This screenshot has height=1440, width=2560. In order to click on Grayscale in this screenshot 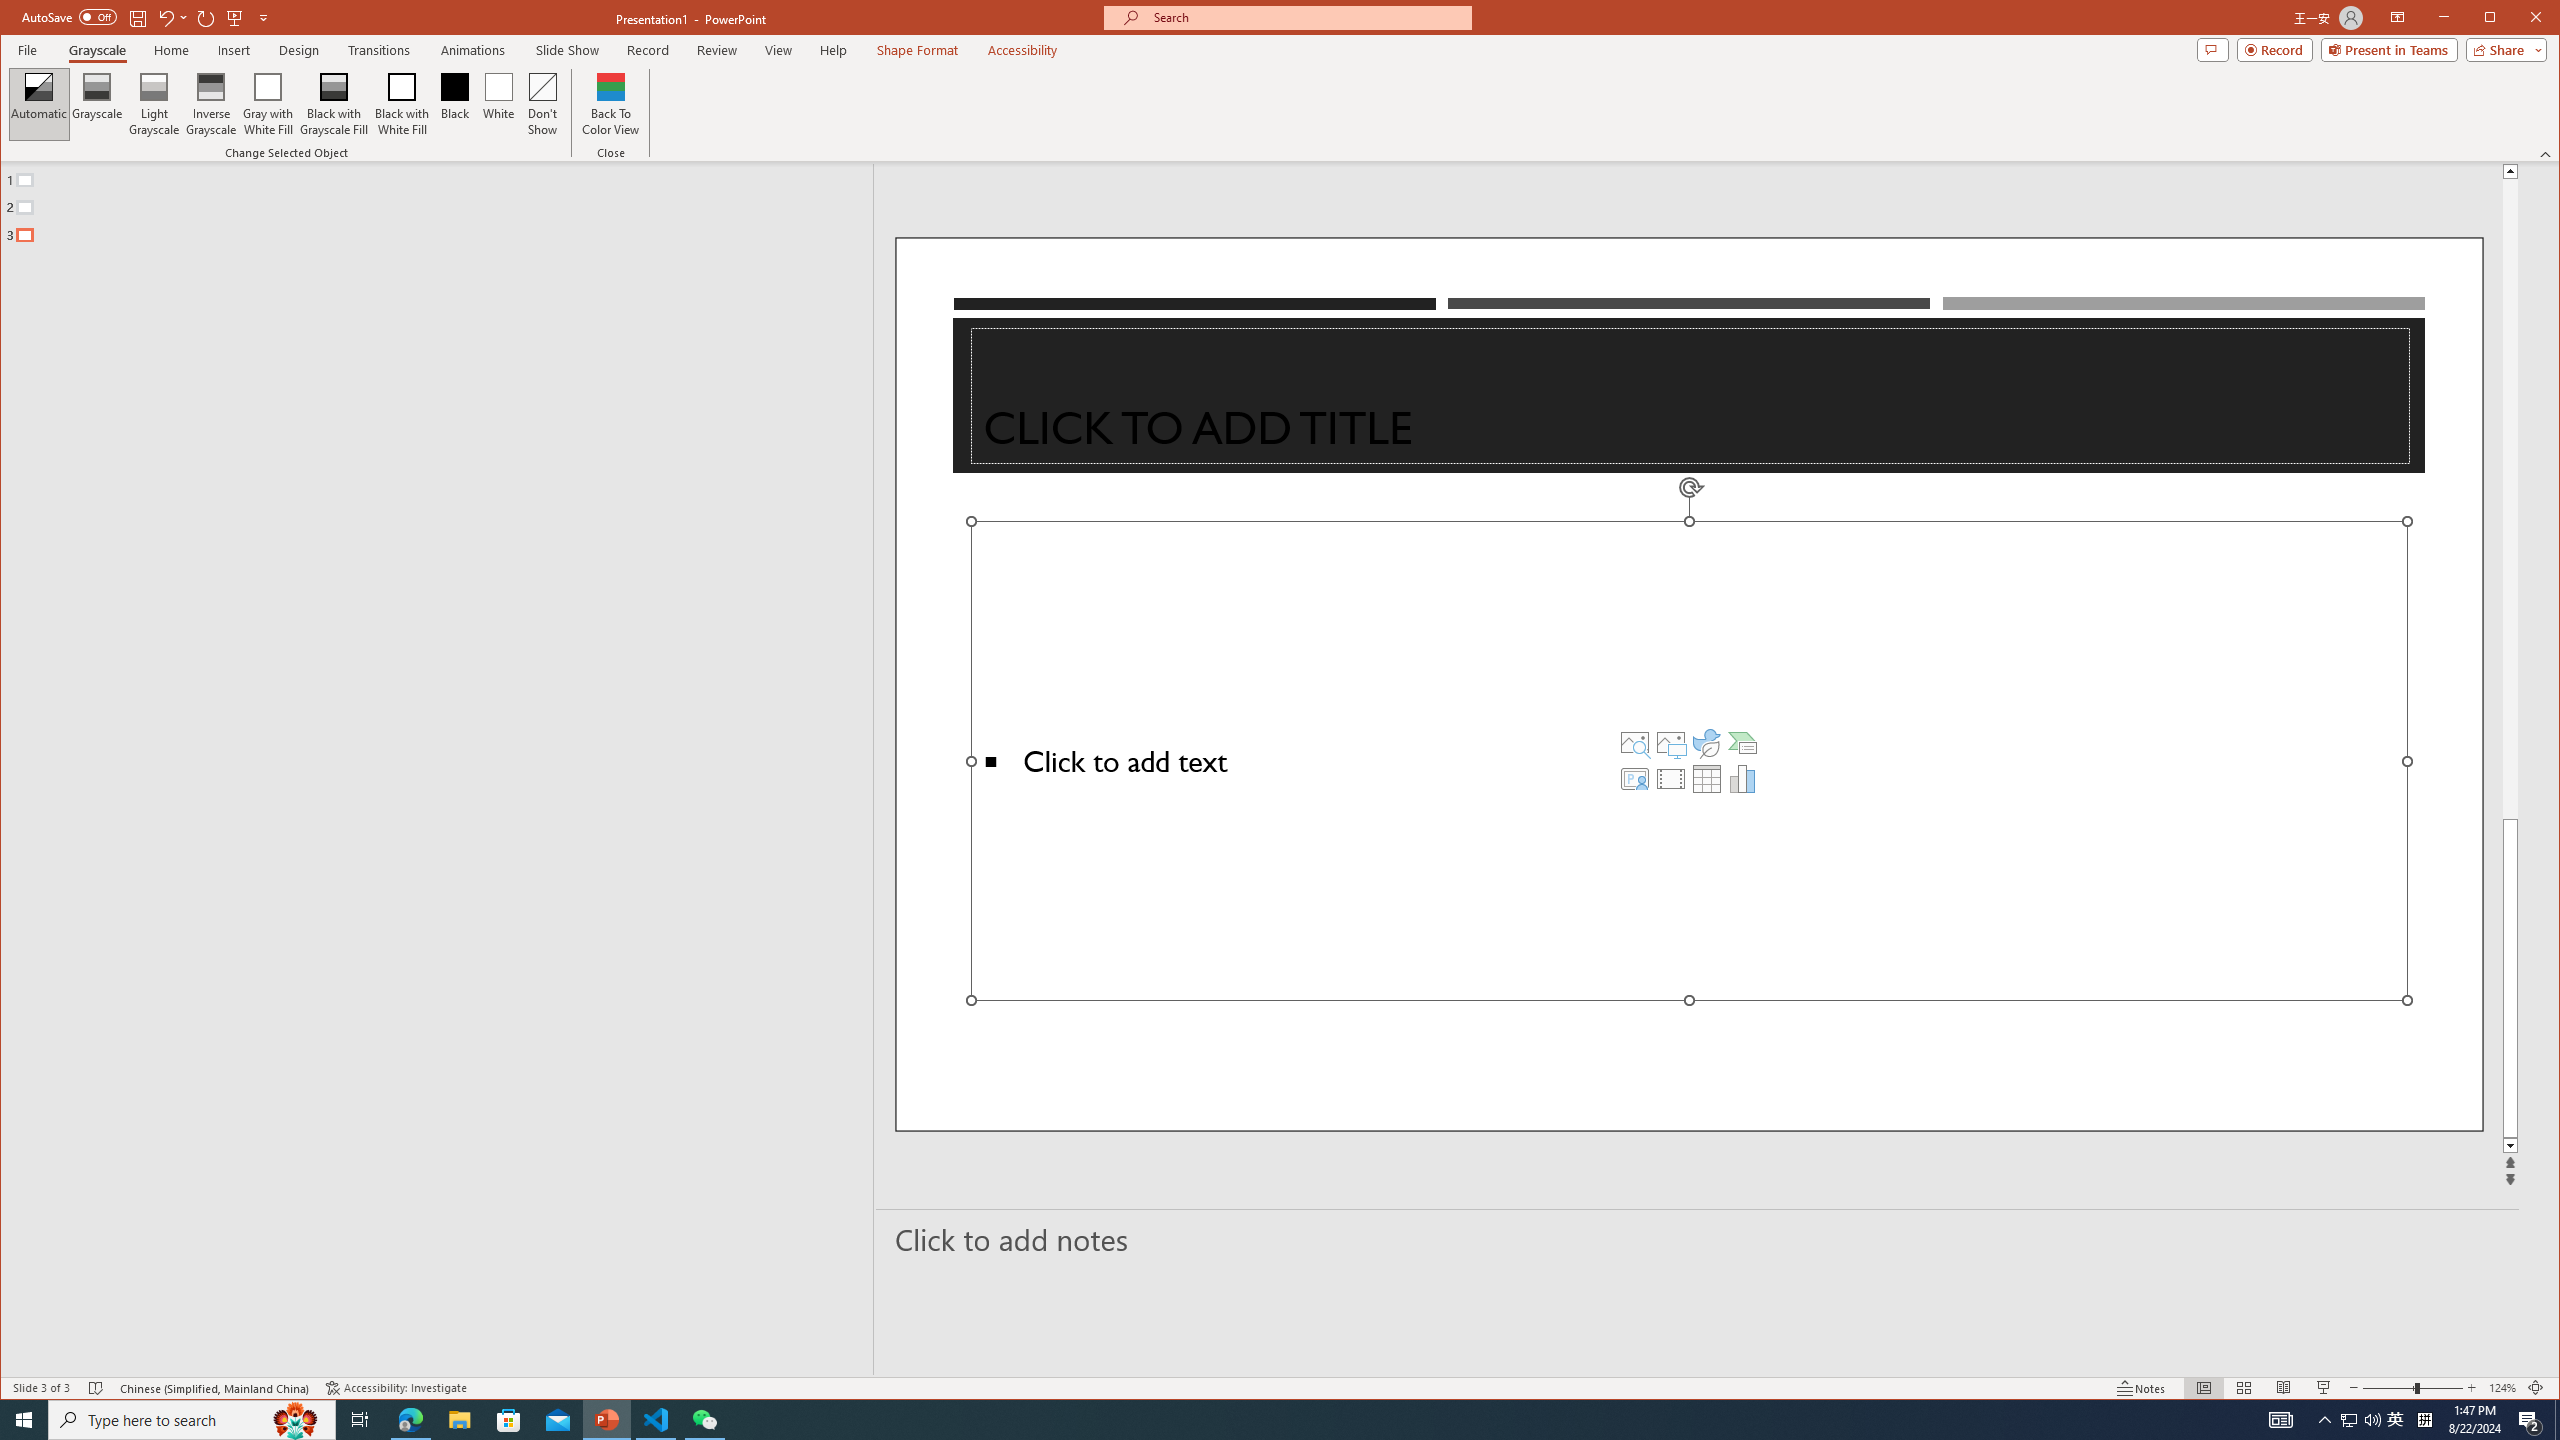, I will do `click(97, 50)`.